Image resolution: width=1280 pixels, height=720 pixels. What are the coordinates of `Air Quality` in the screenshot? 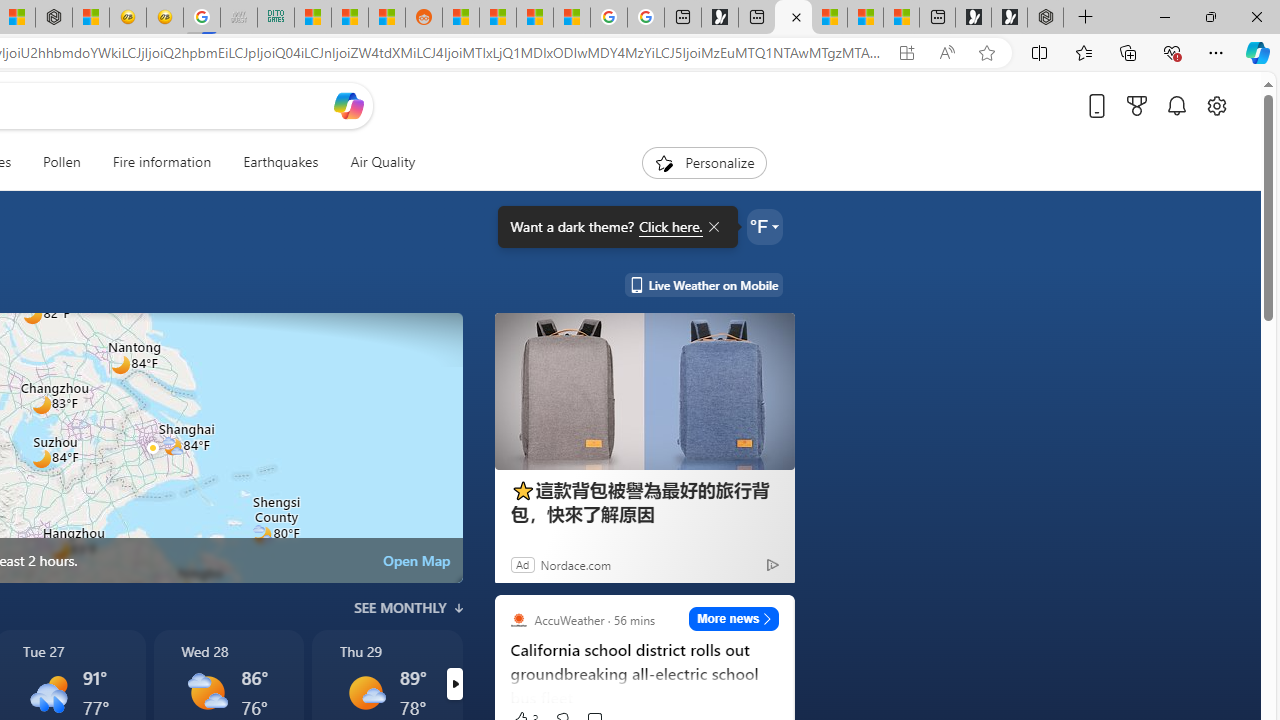 It's located at (375, 162).